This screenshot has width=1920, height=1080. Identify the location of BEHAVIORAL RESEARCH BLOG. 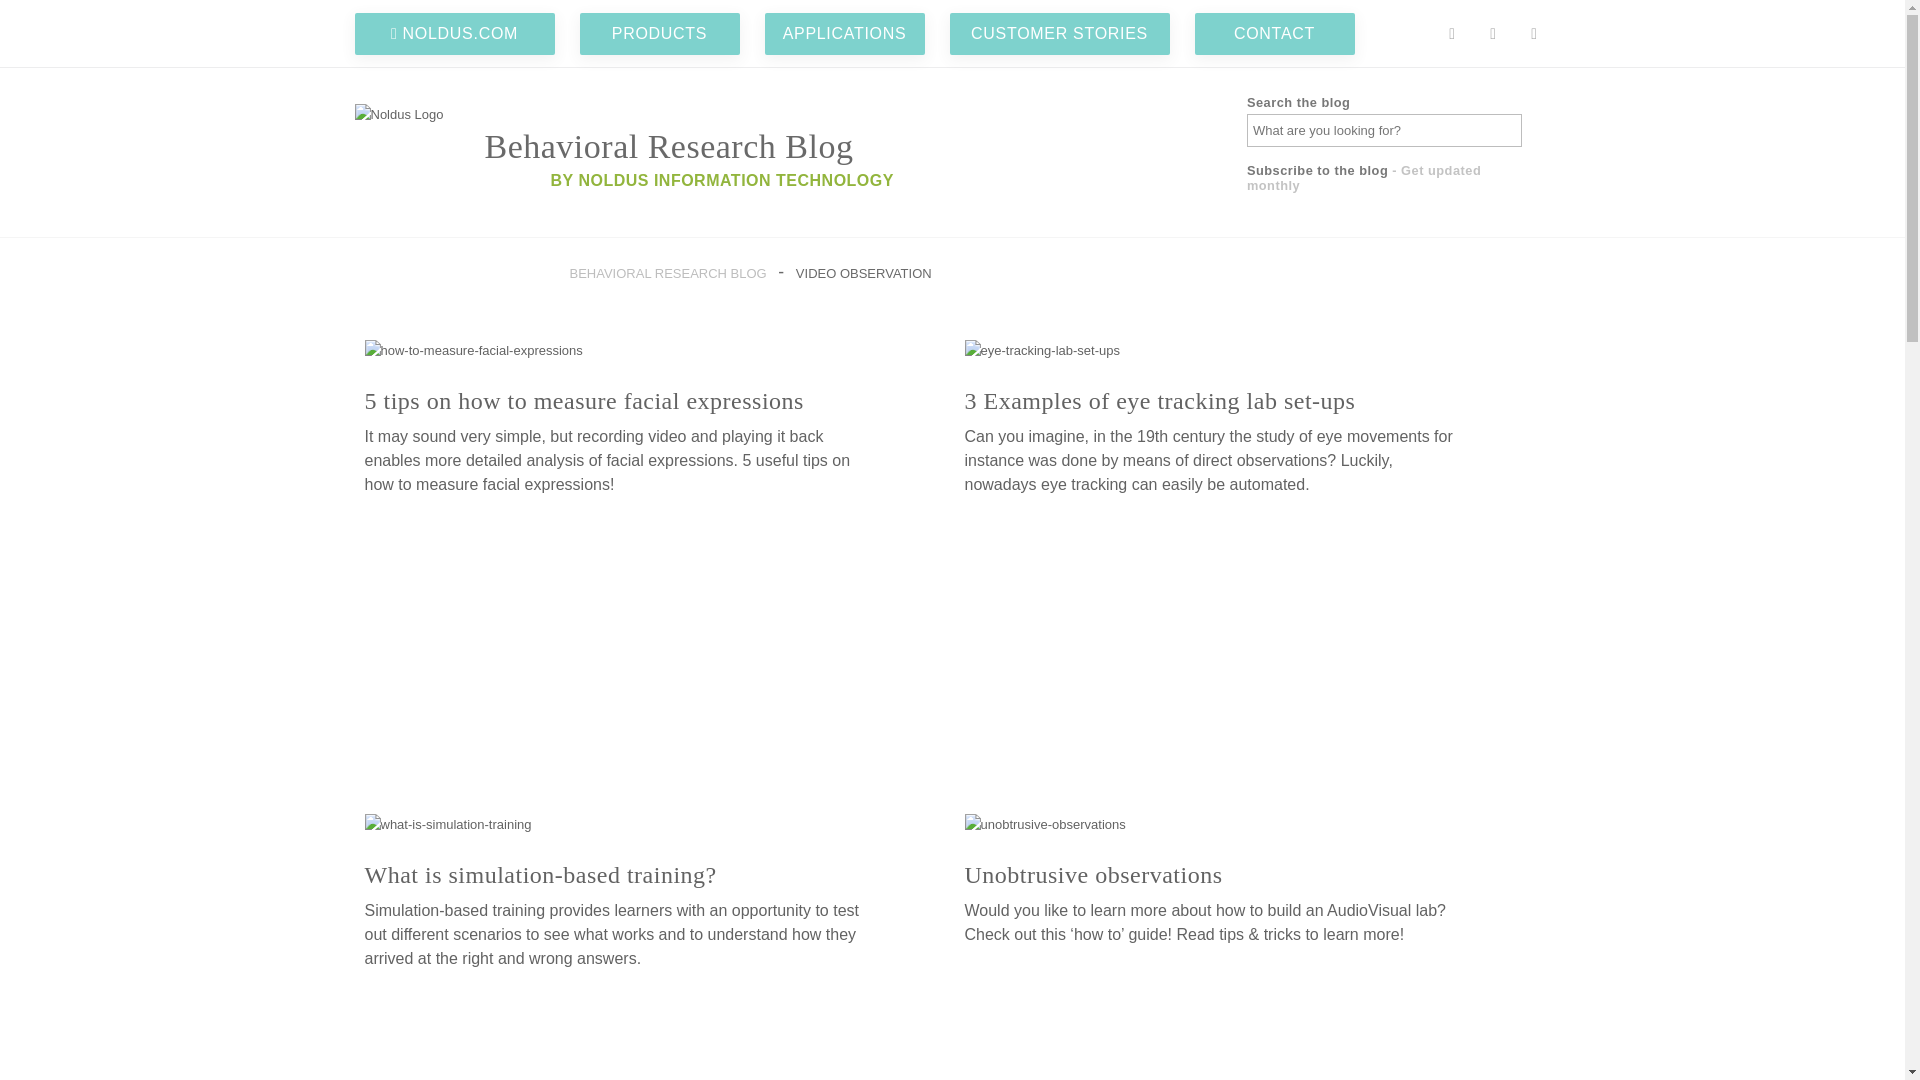
(668, 272).